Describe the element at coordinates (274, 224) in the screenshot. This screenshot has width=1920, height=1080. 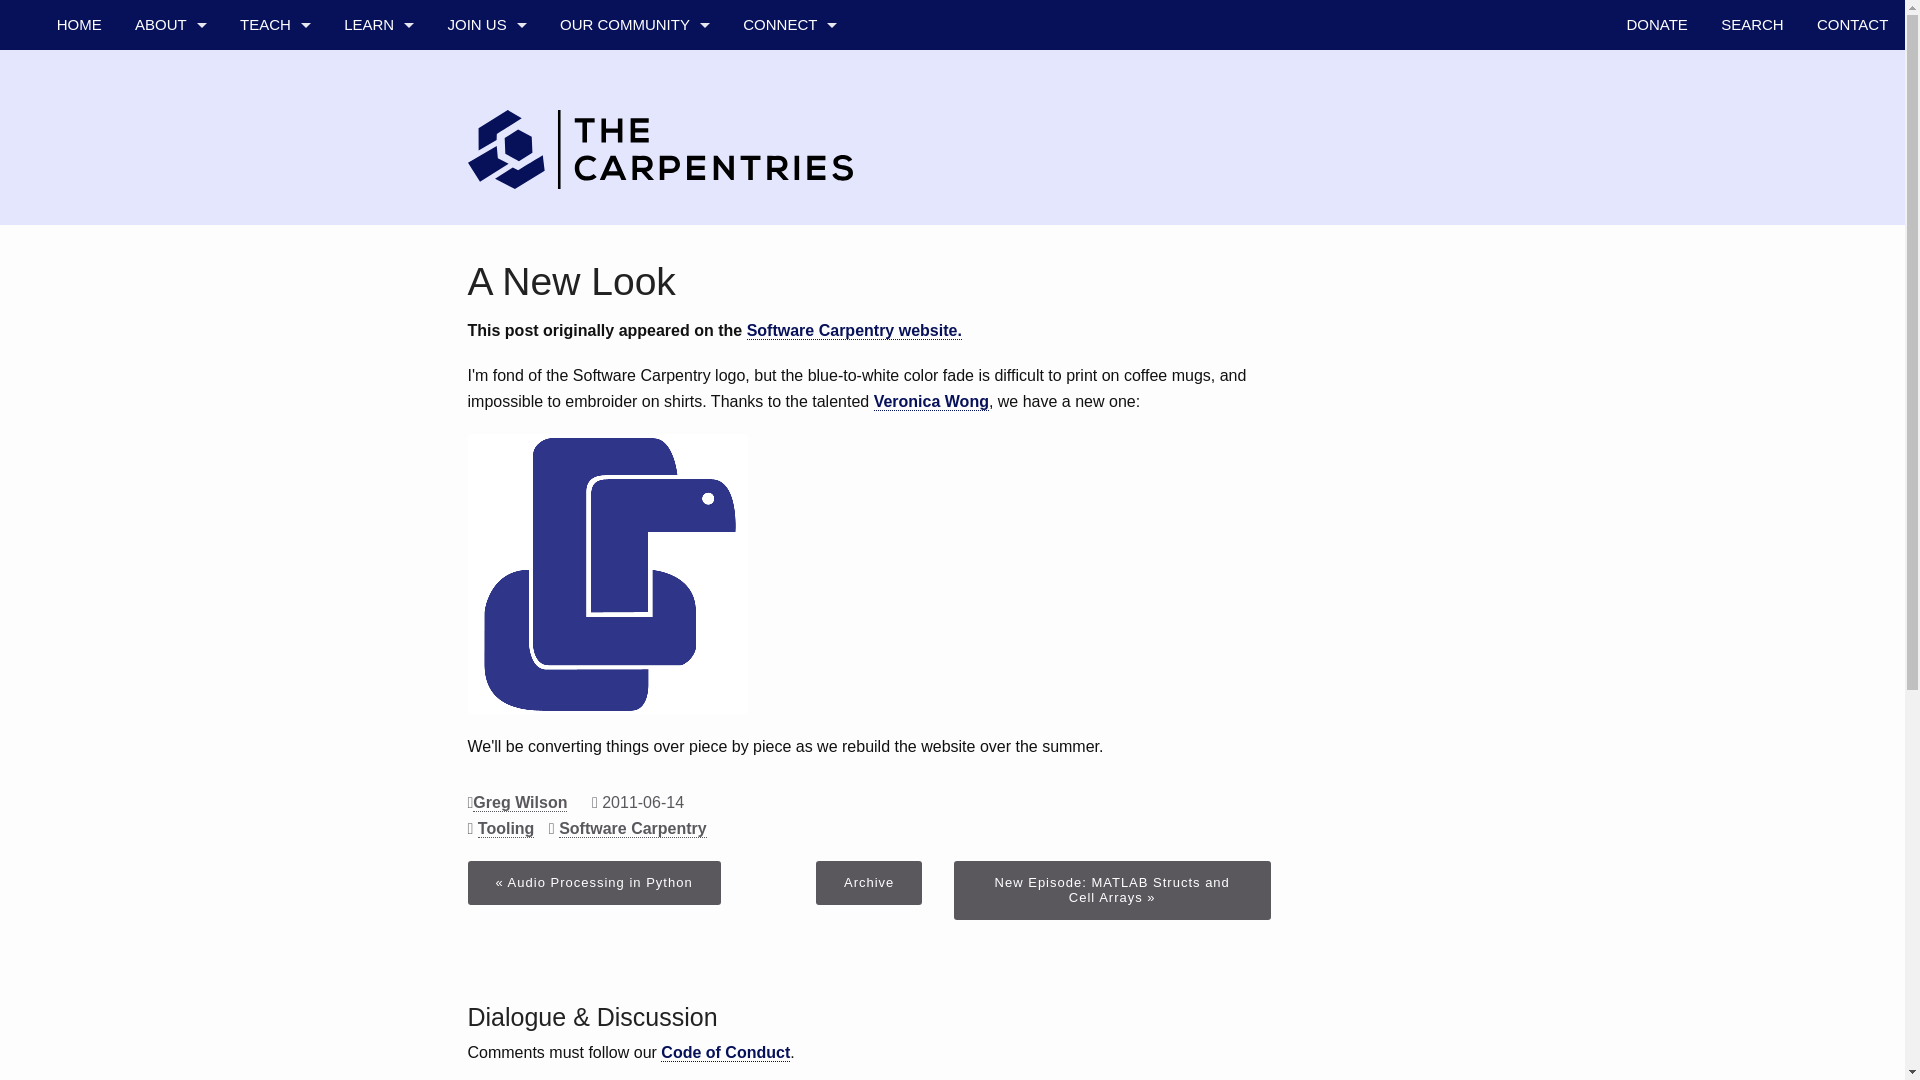
I see `LIBRARY CARPENTRY LESSONS` at that location.